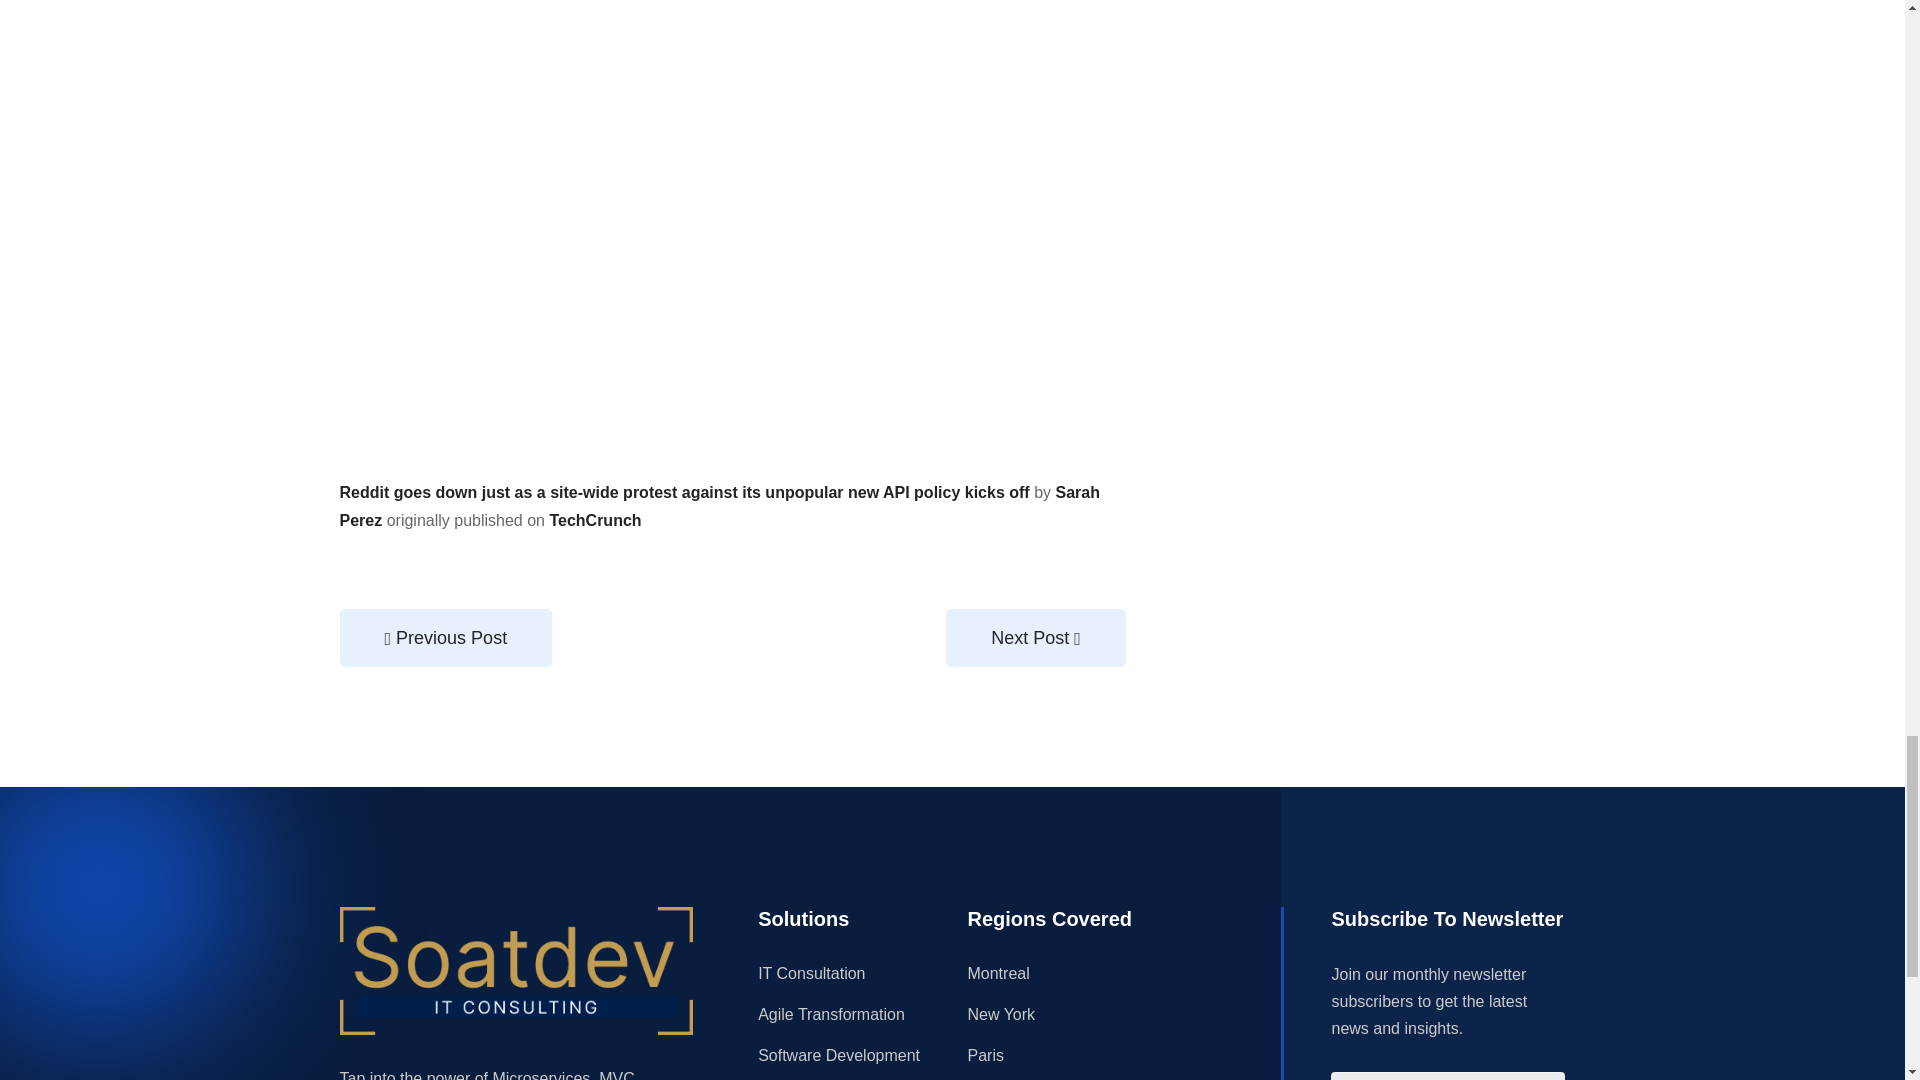 The height and width of the screenshot is (1080, 1920). I want to click on Previous Post, so click(446, 638).